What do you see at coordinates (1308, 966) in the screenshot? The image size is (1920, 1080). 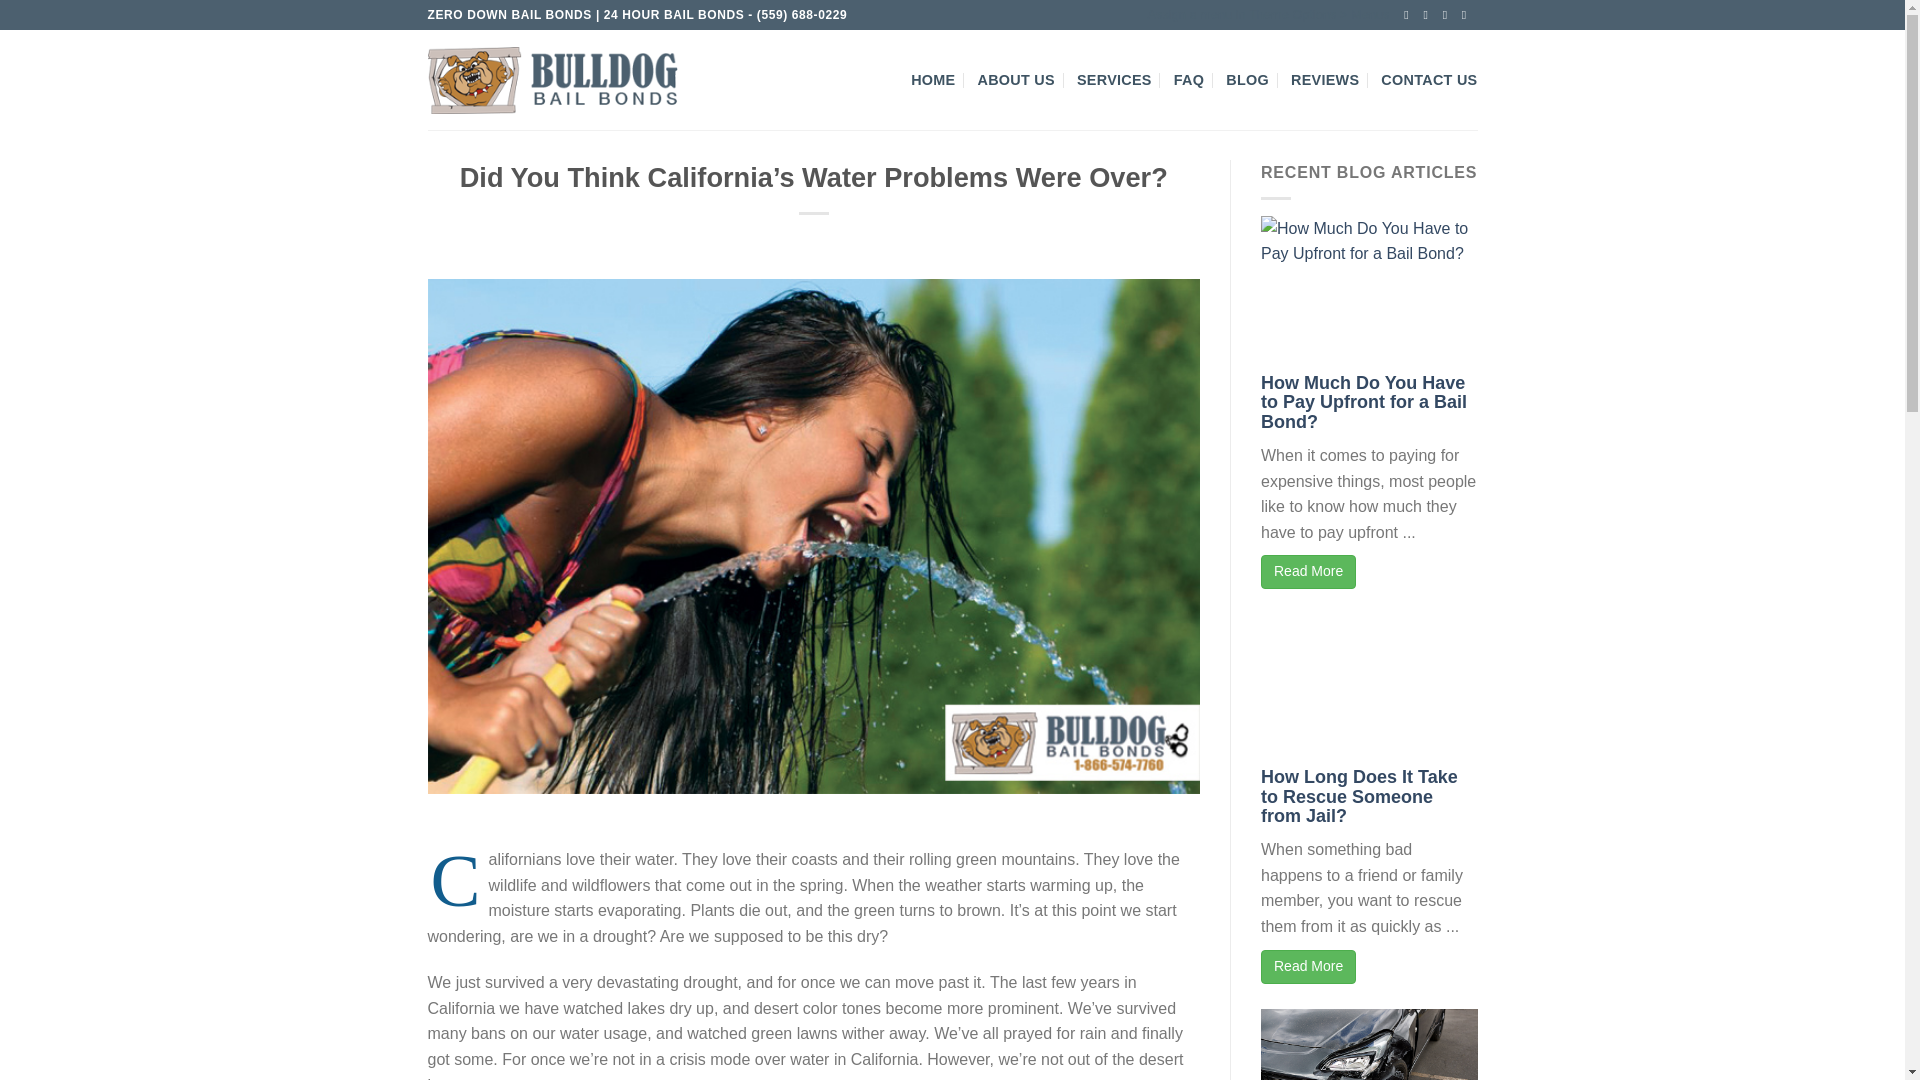 I see `Read More` at bounding box center [1308, 966].